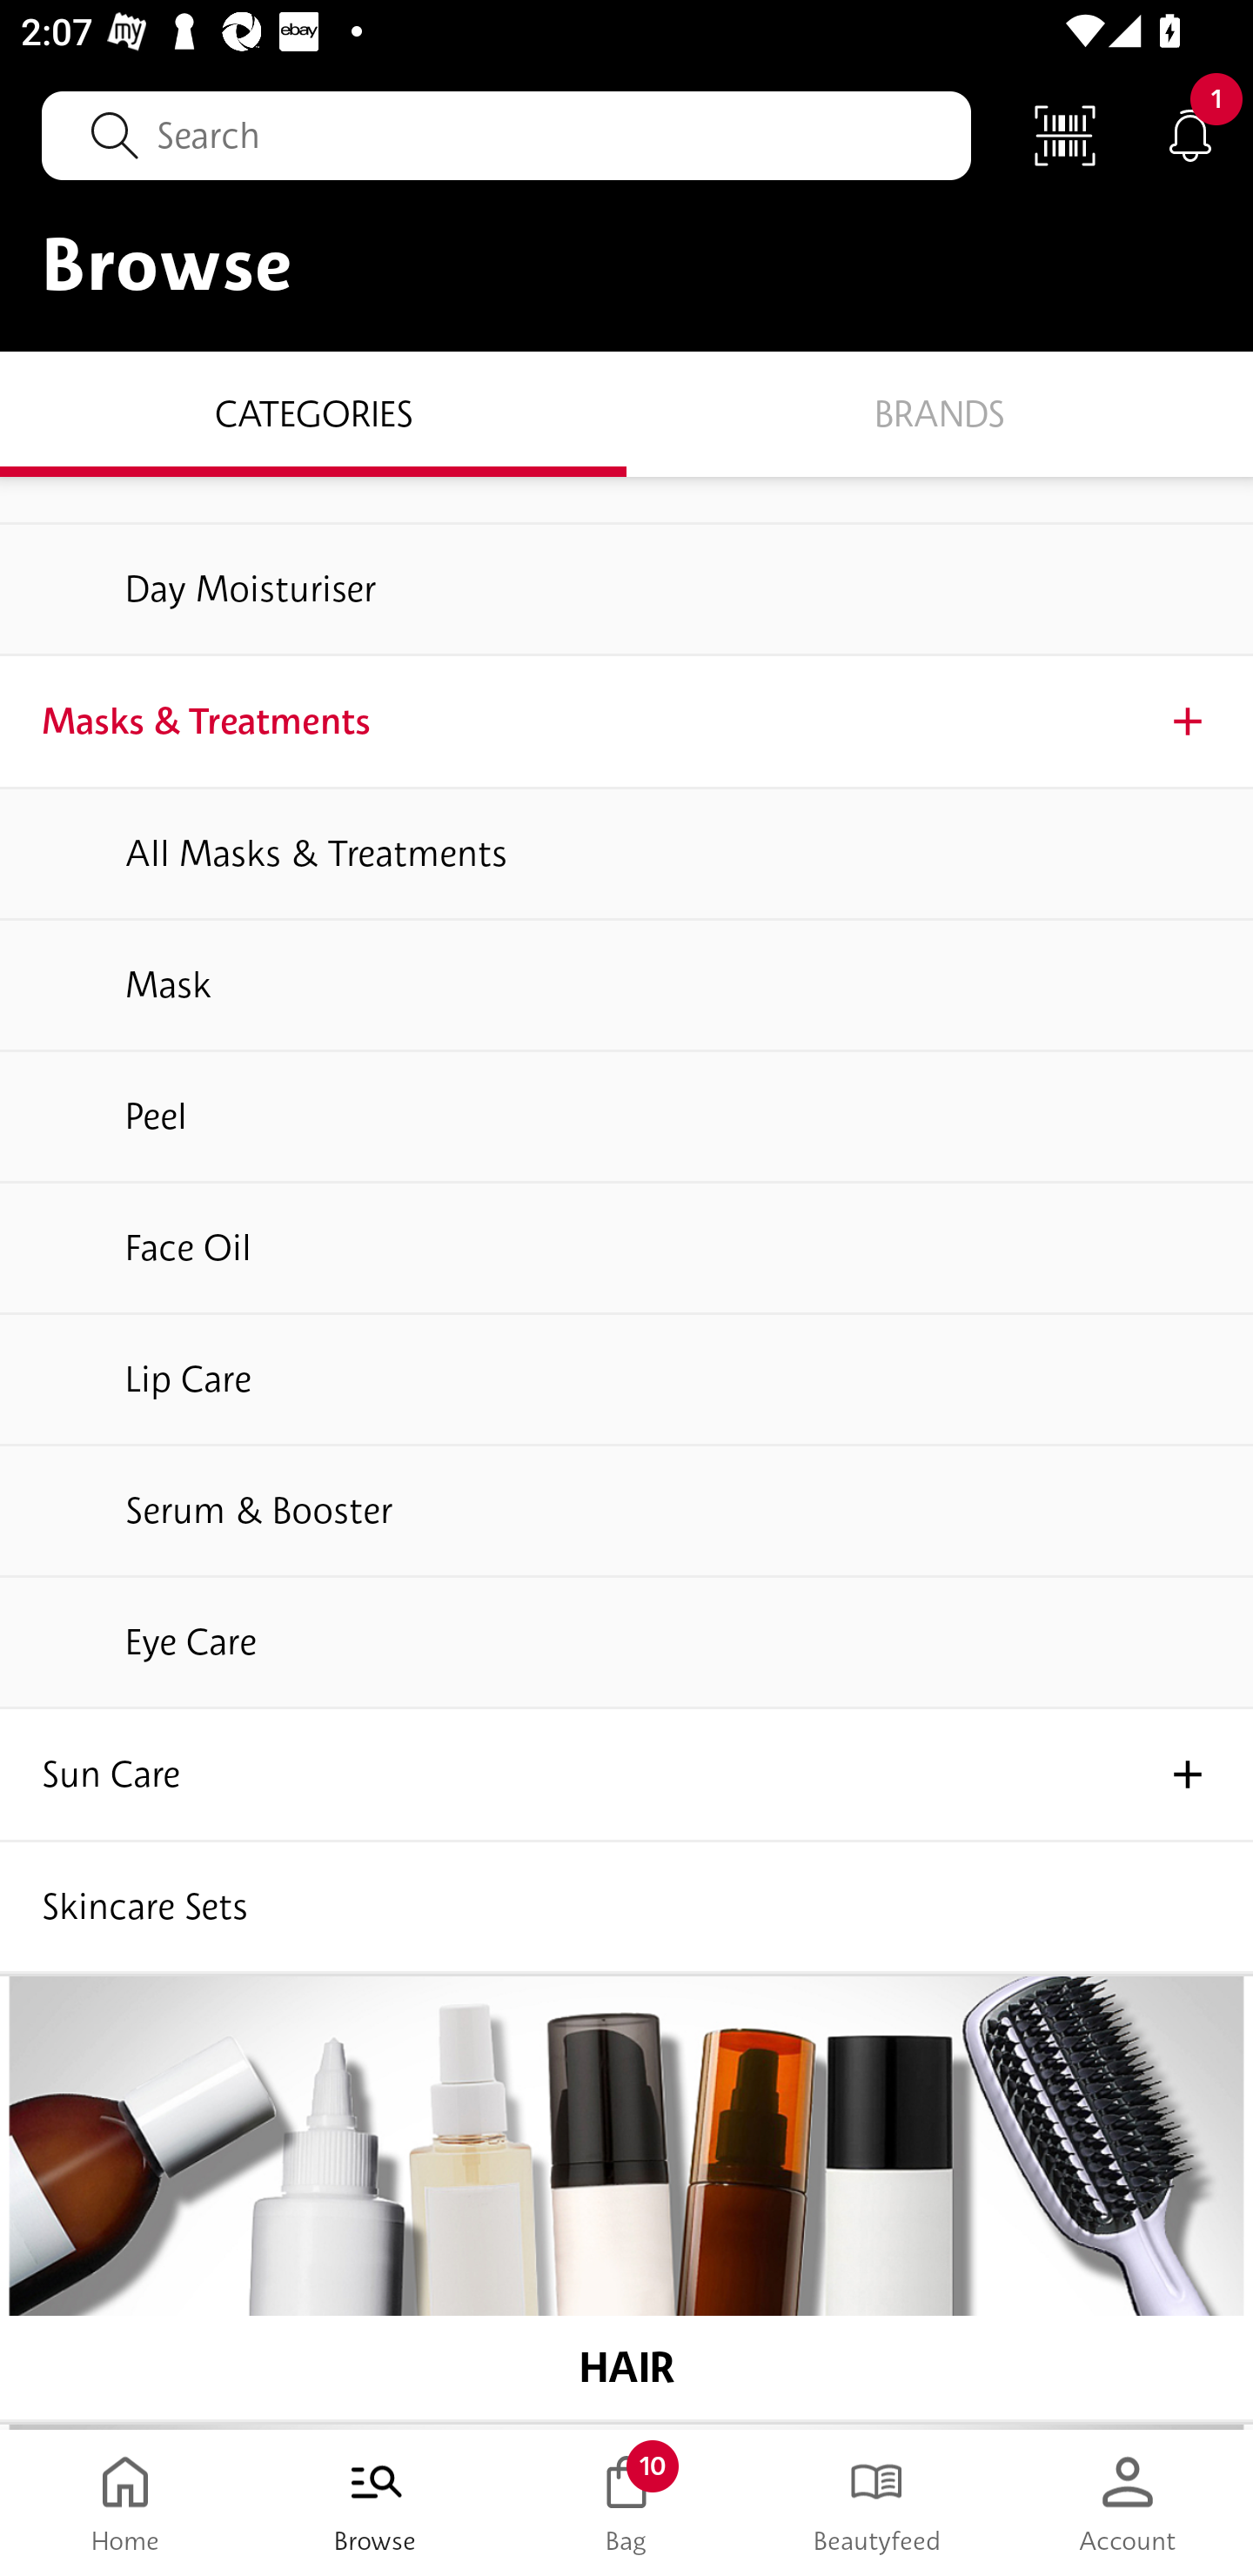 The image size is (1253, 2576). What do you see at coordinates (506, 135) in the screenshot?
I see `Search` at bounding box center [506, 135].